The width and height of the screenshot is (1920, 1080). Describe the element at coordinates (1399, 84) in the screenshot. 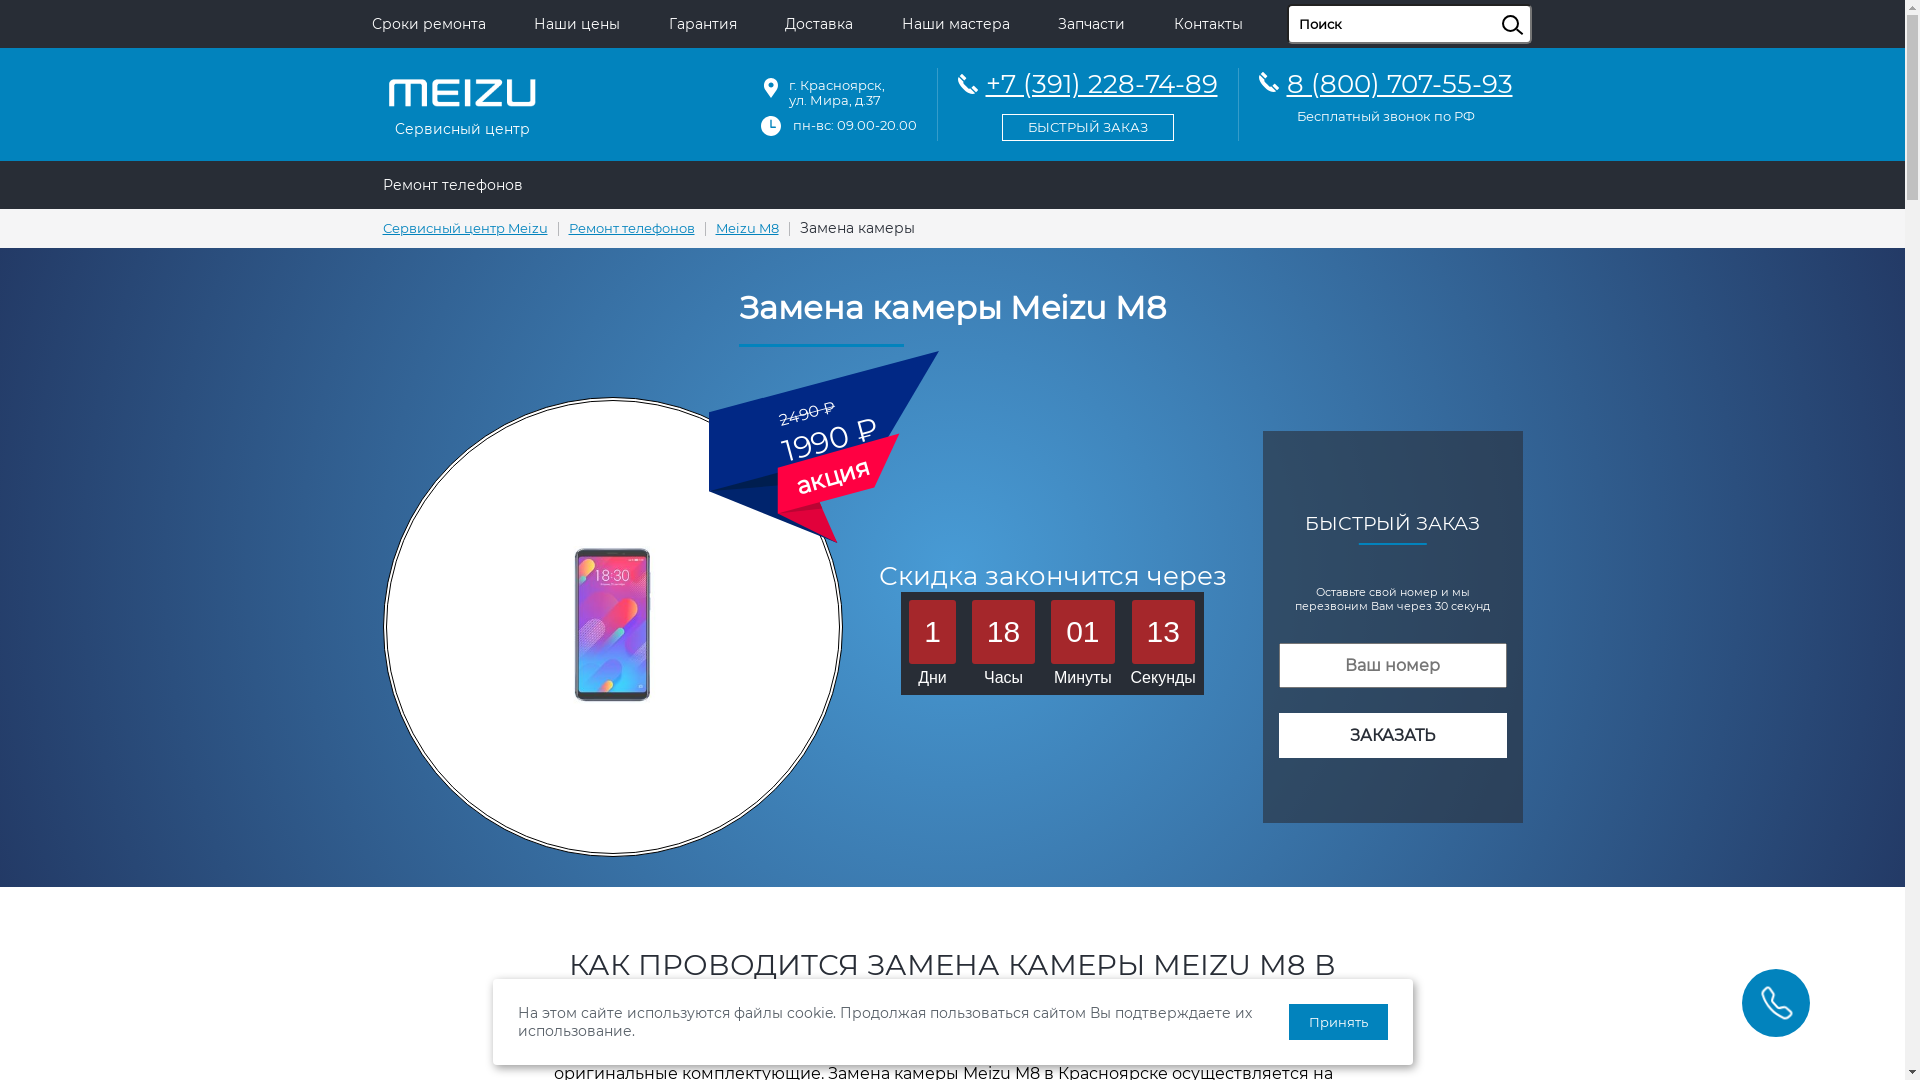

I see `8 (800) 707-55-93` at that location.